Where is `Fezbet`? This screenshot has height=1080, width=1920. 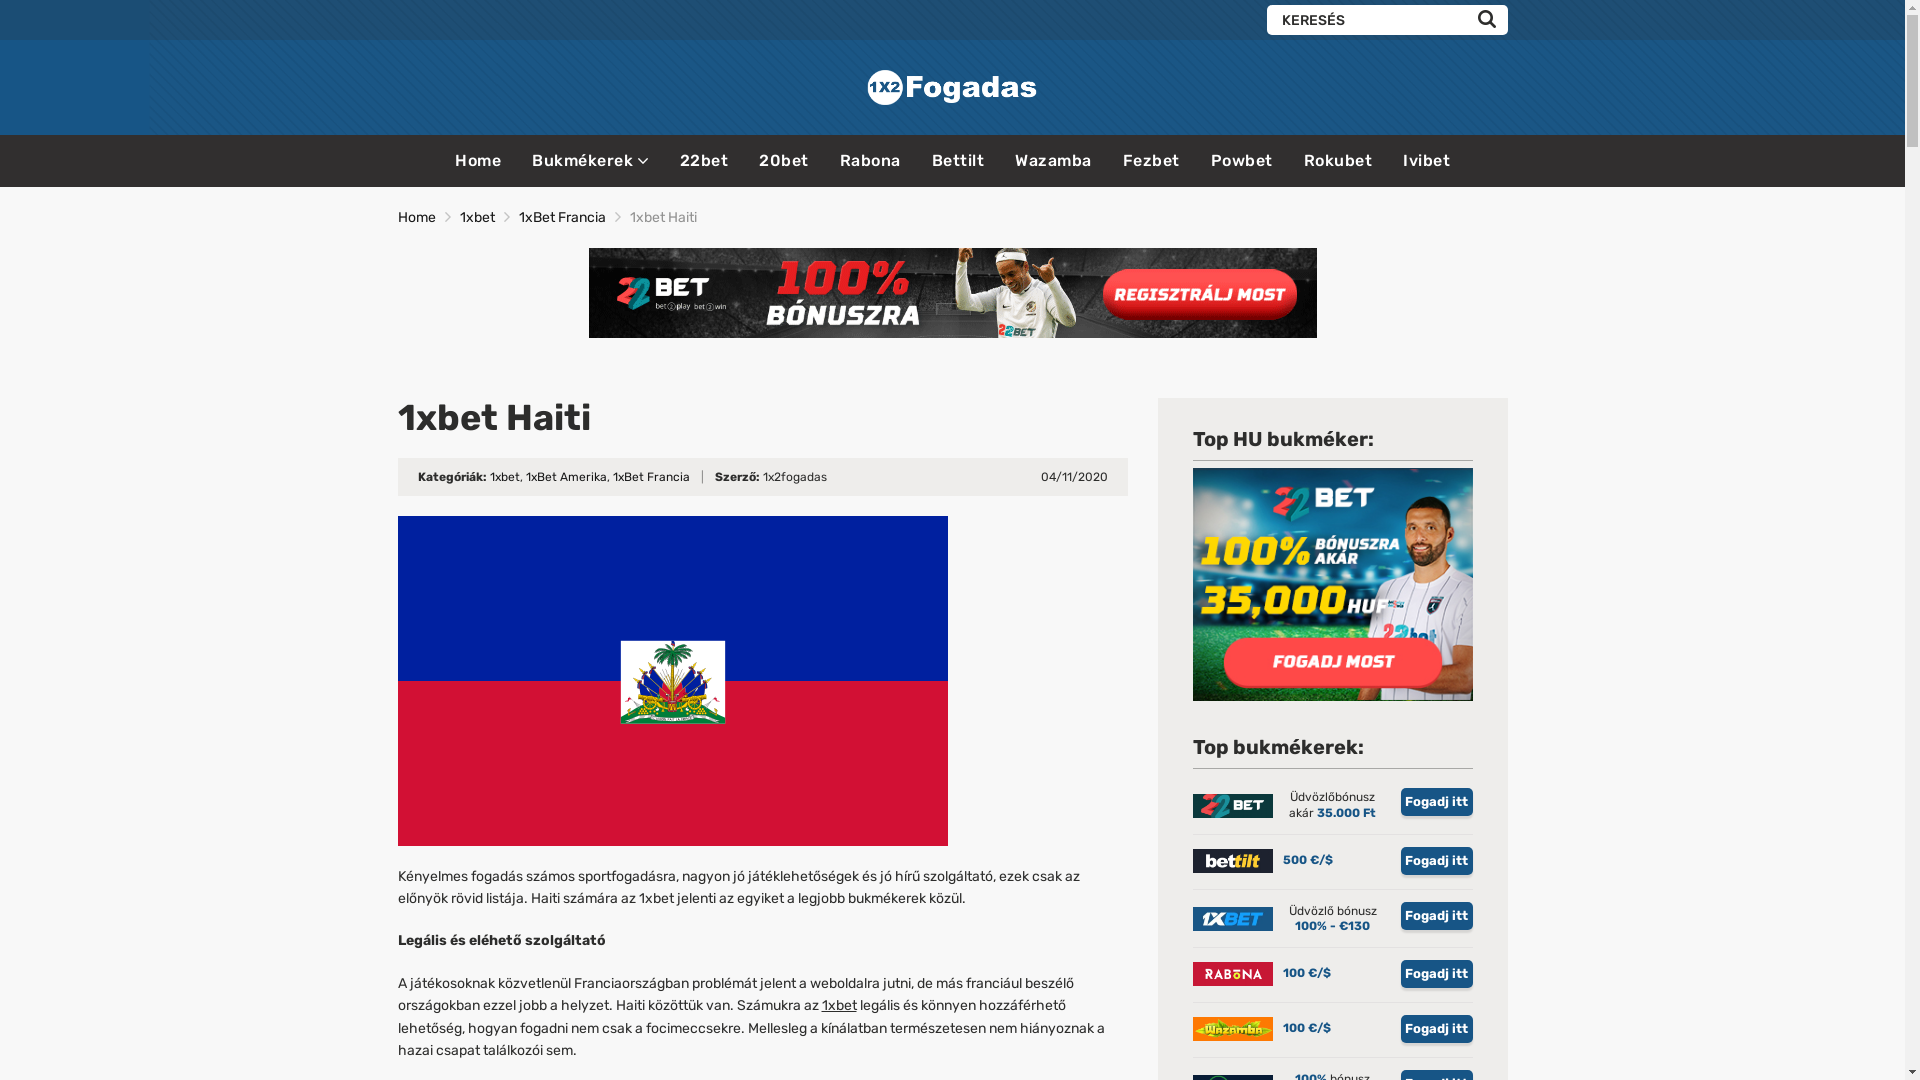 Fezbet is located at coordinates (1150, 160).